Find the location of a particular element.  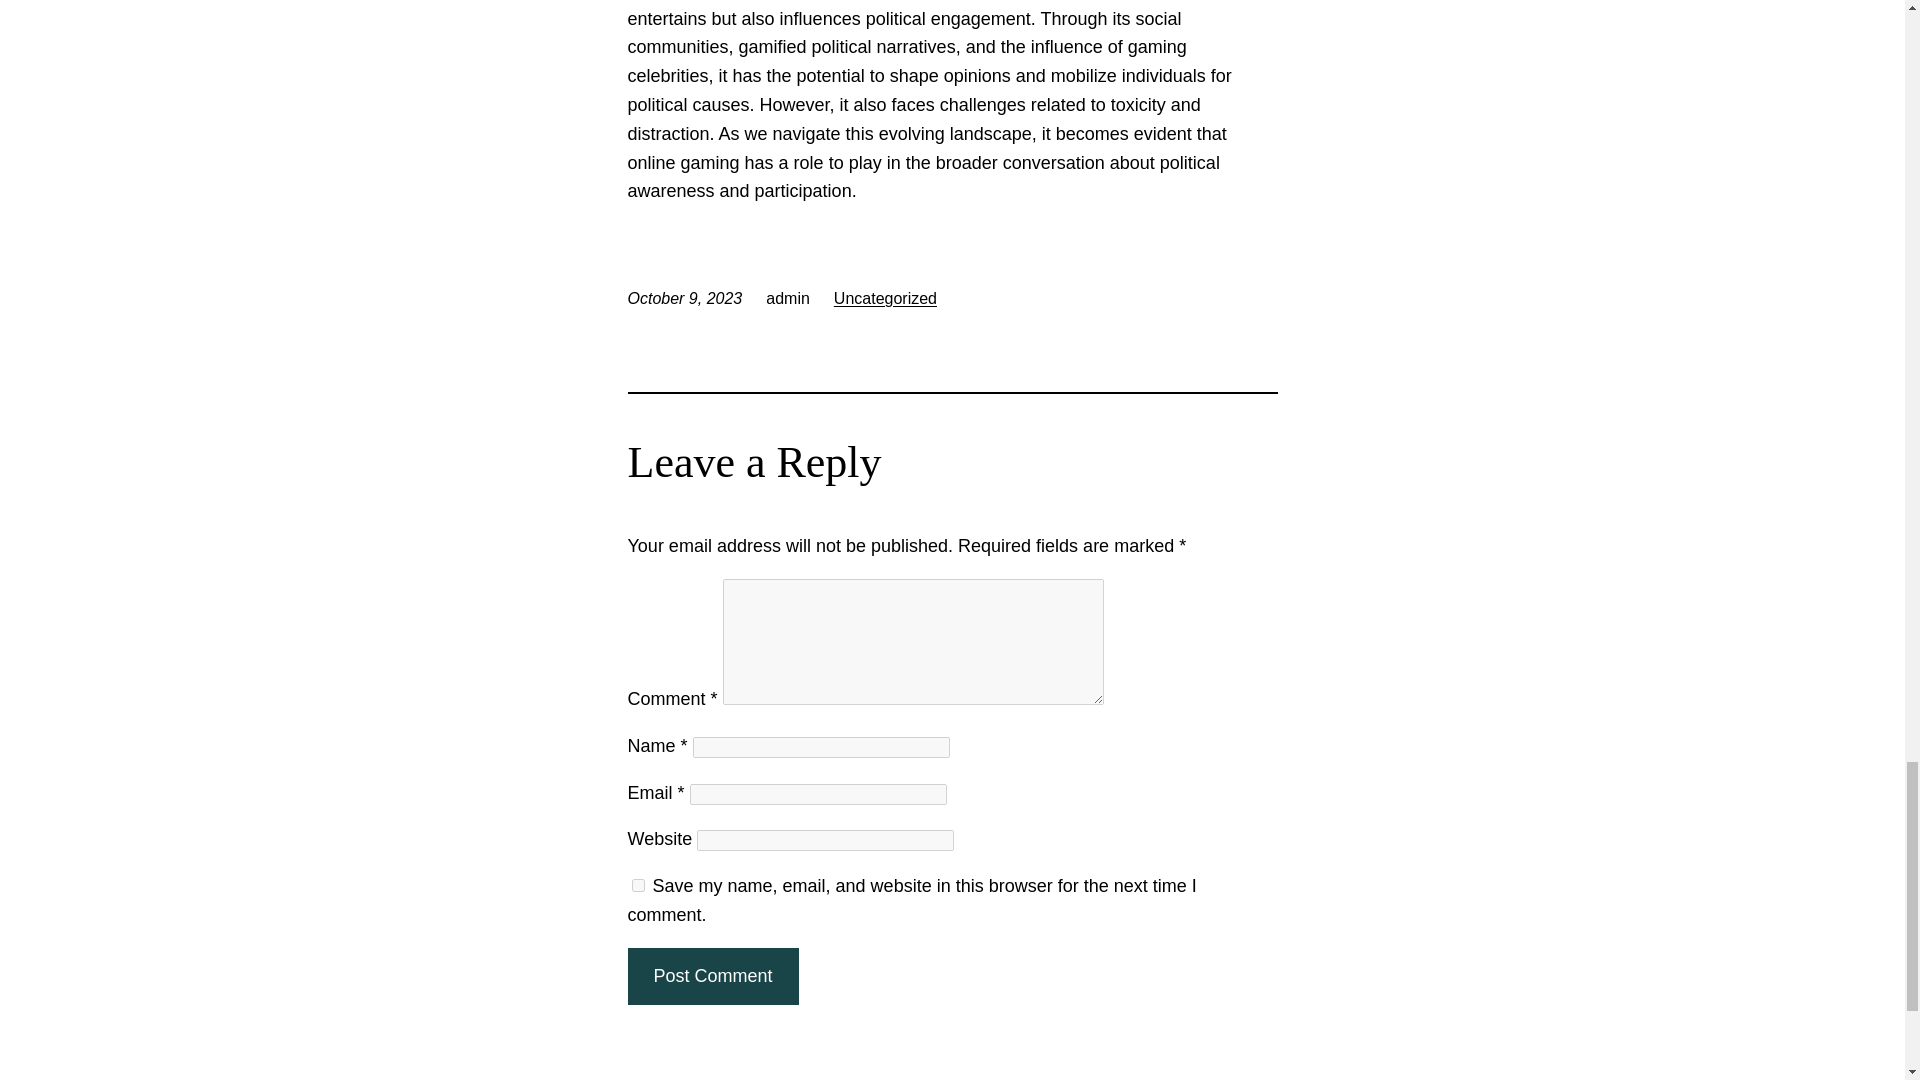

Post Comment is located at coordinates (712, 976).